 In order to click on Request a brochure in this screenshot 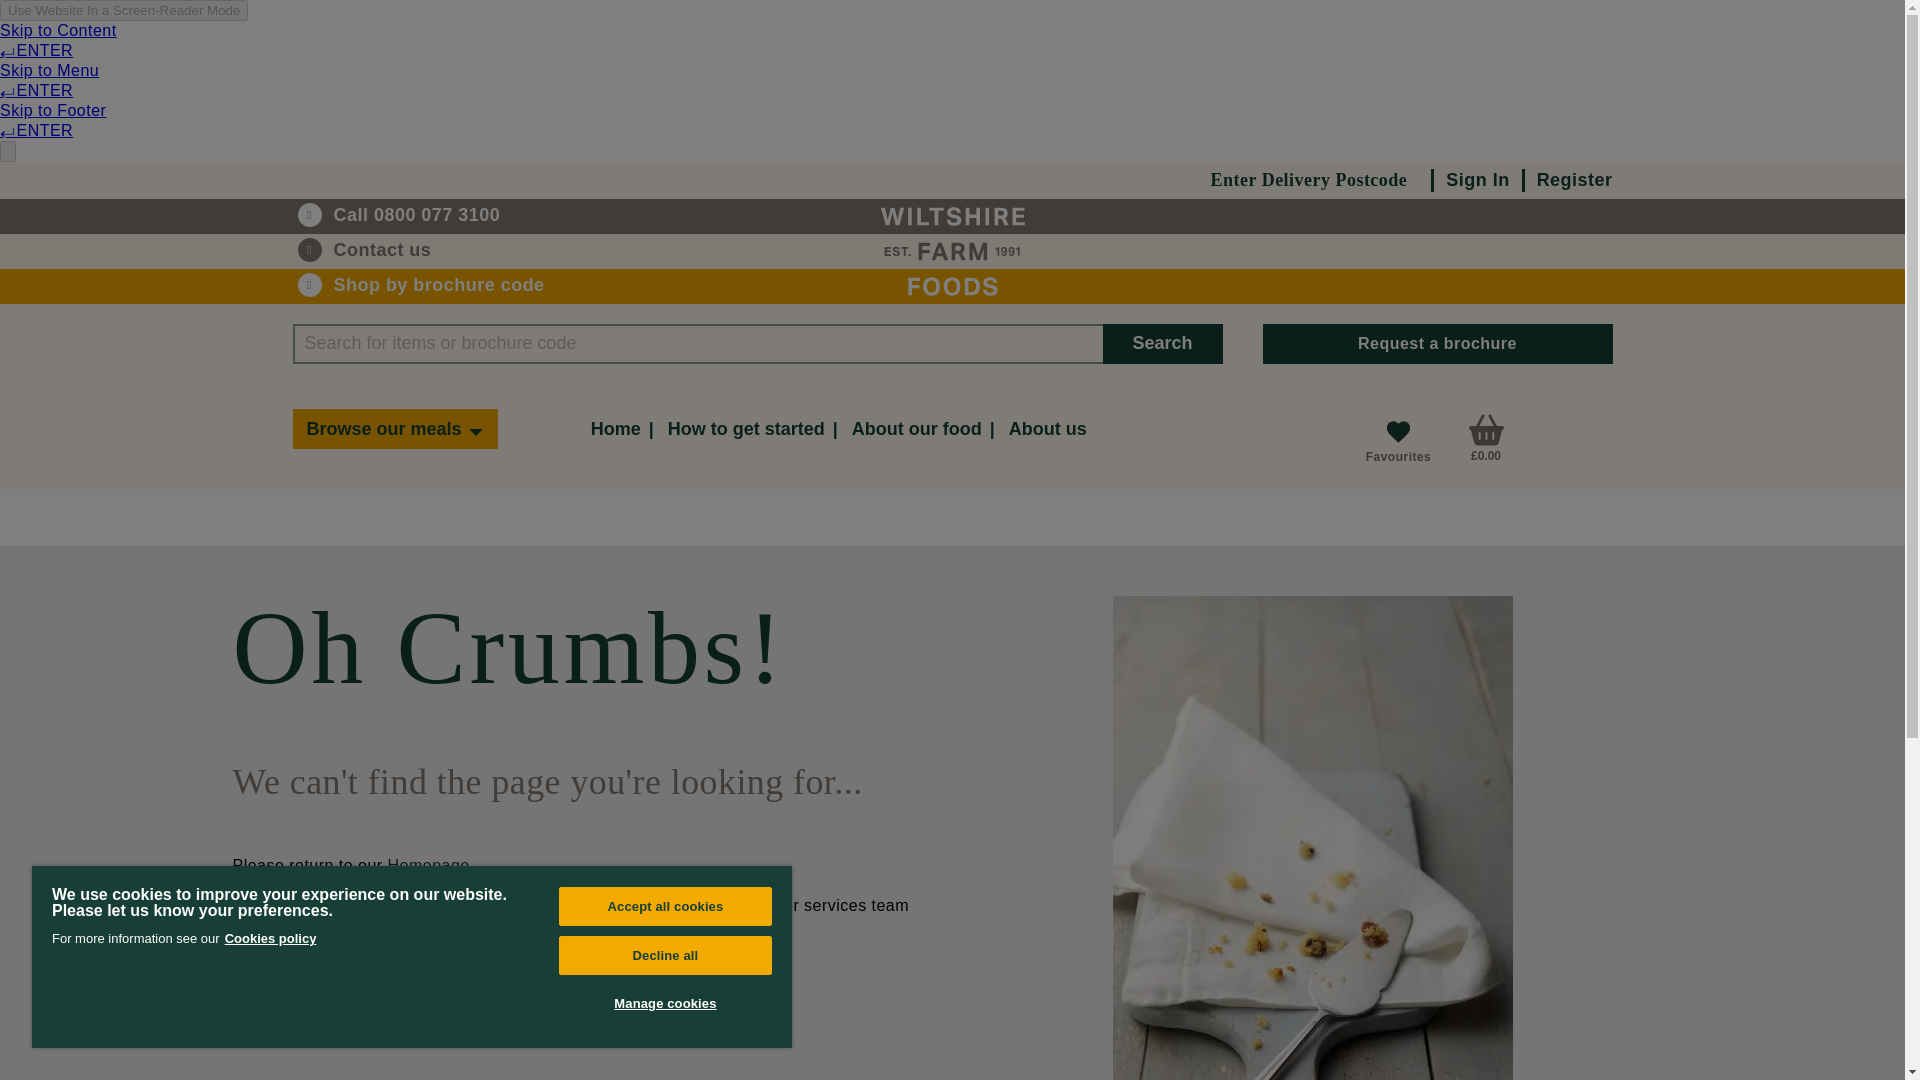, I will do `click(1436, 344)`.